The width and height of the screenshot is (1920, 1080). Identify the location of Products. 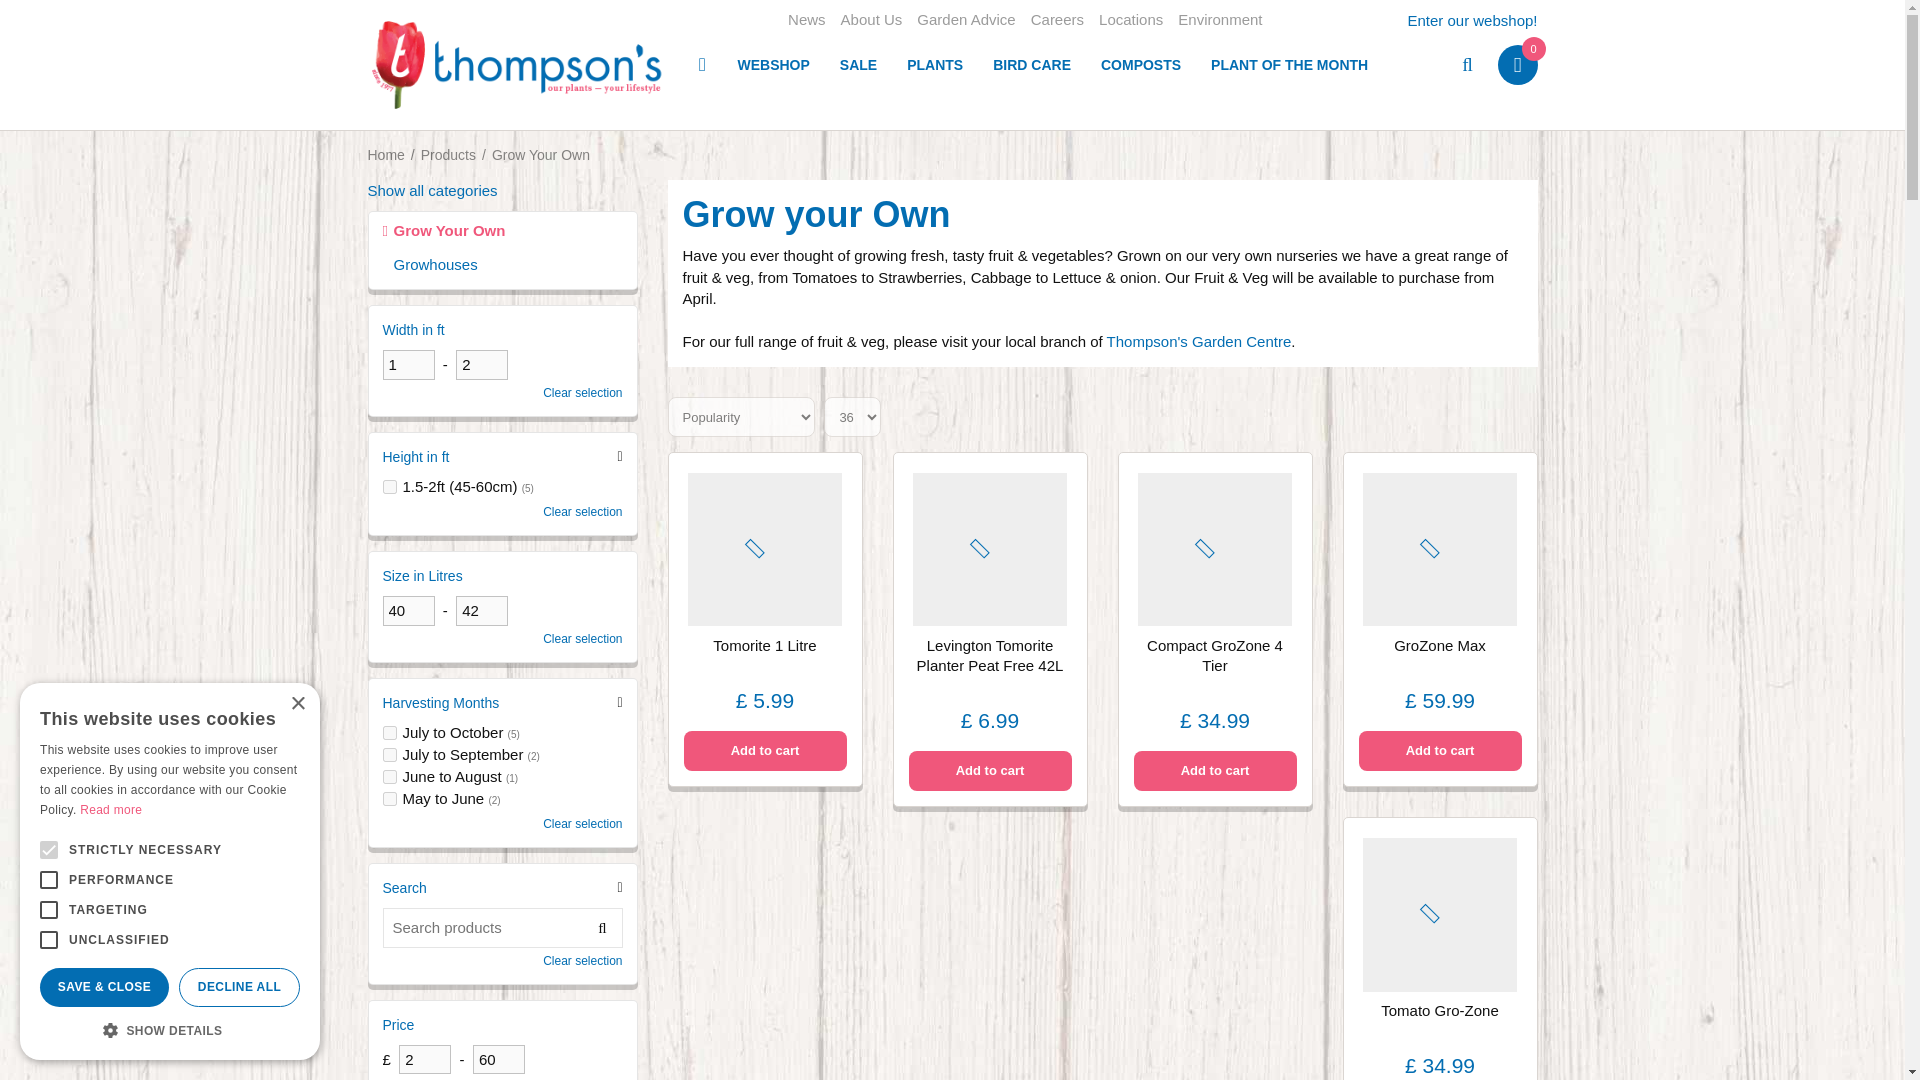
(448, 154).